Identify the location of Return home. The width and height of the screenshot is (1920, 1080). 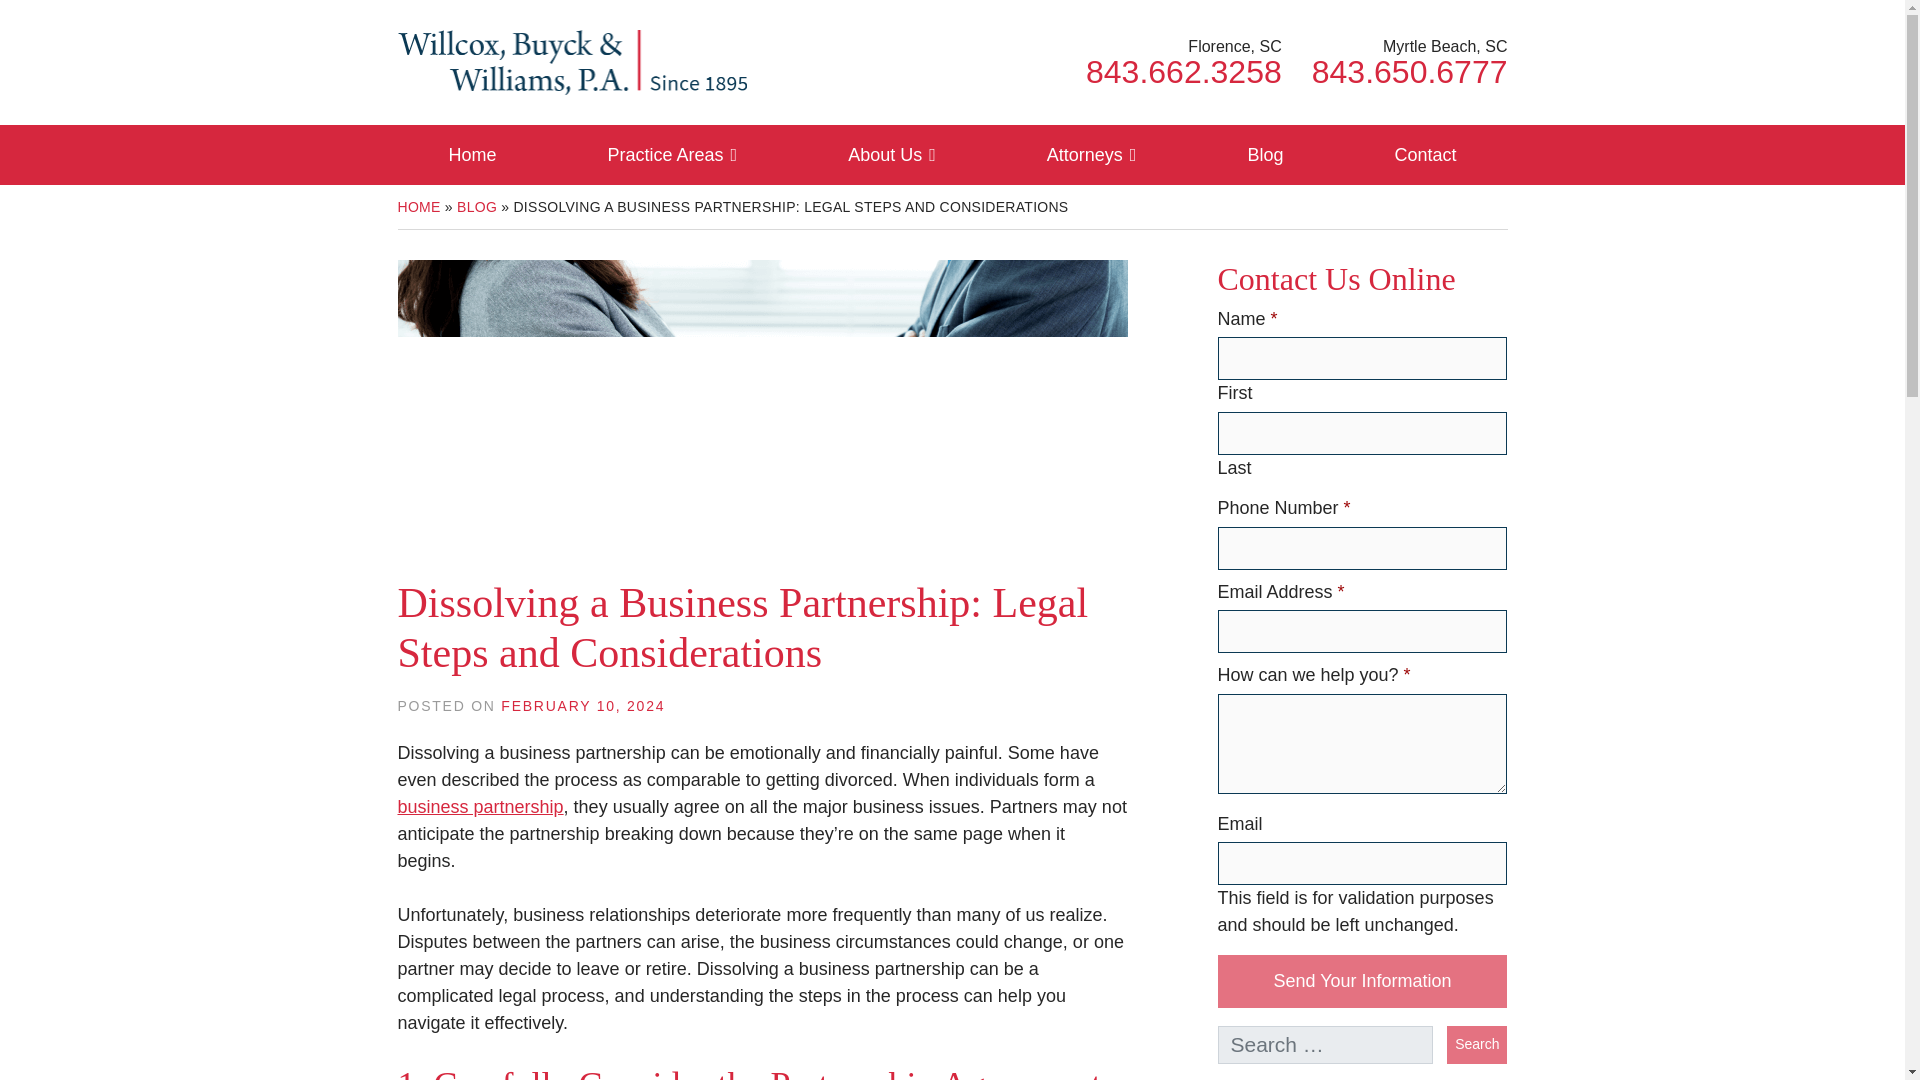
(1409, 72).